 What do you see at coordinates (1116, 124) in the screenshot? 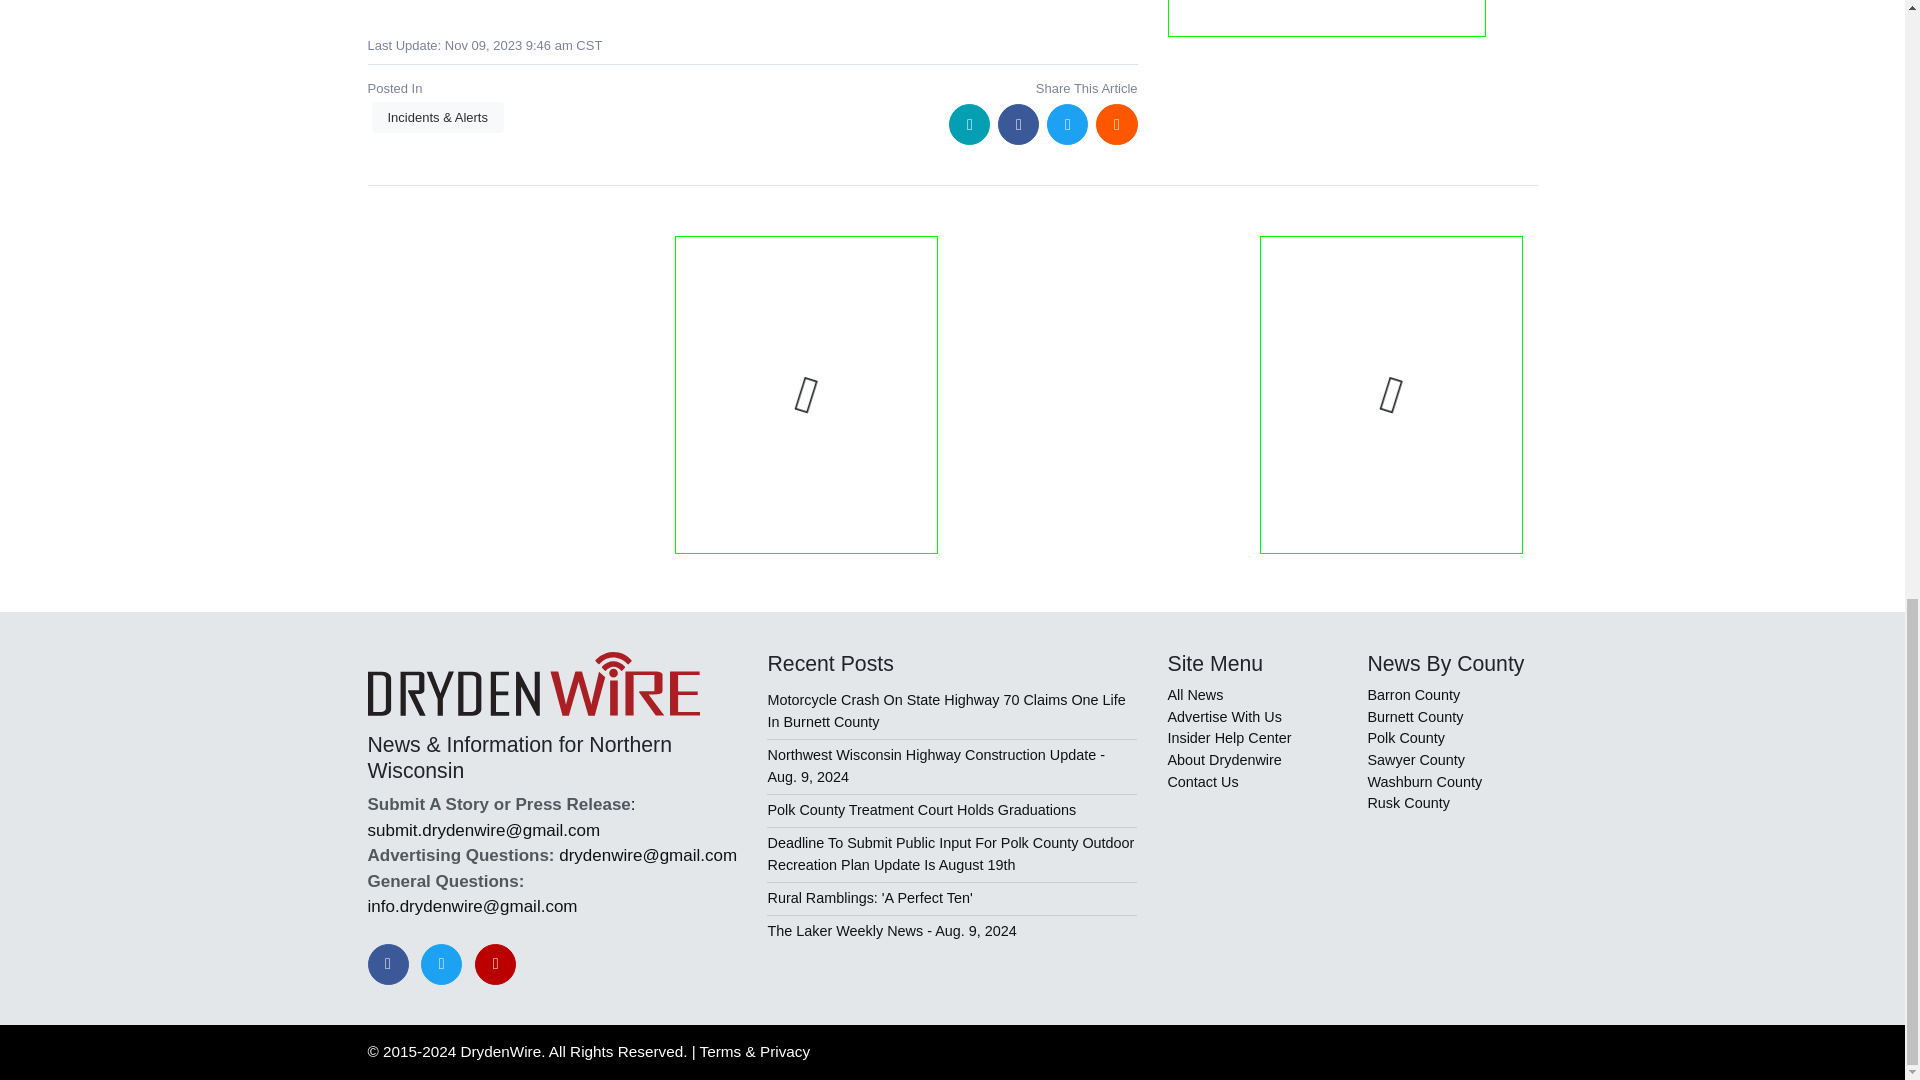
I see `reddit` at bounding box center [1116, 124].